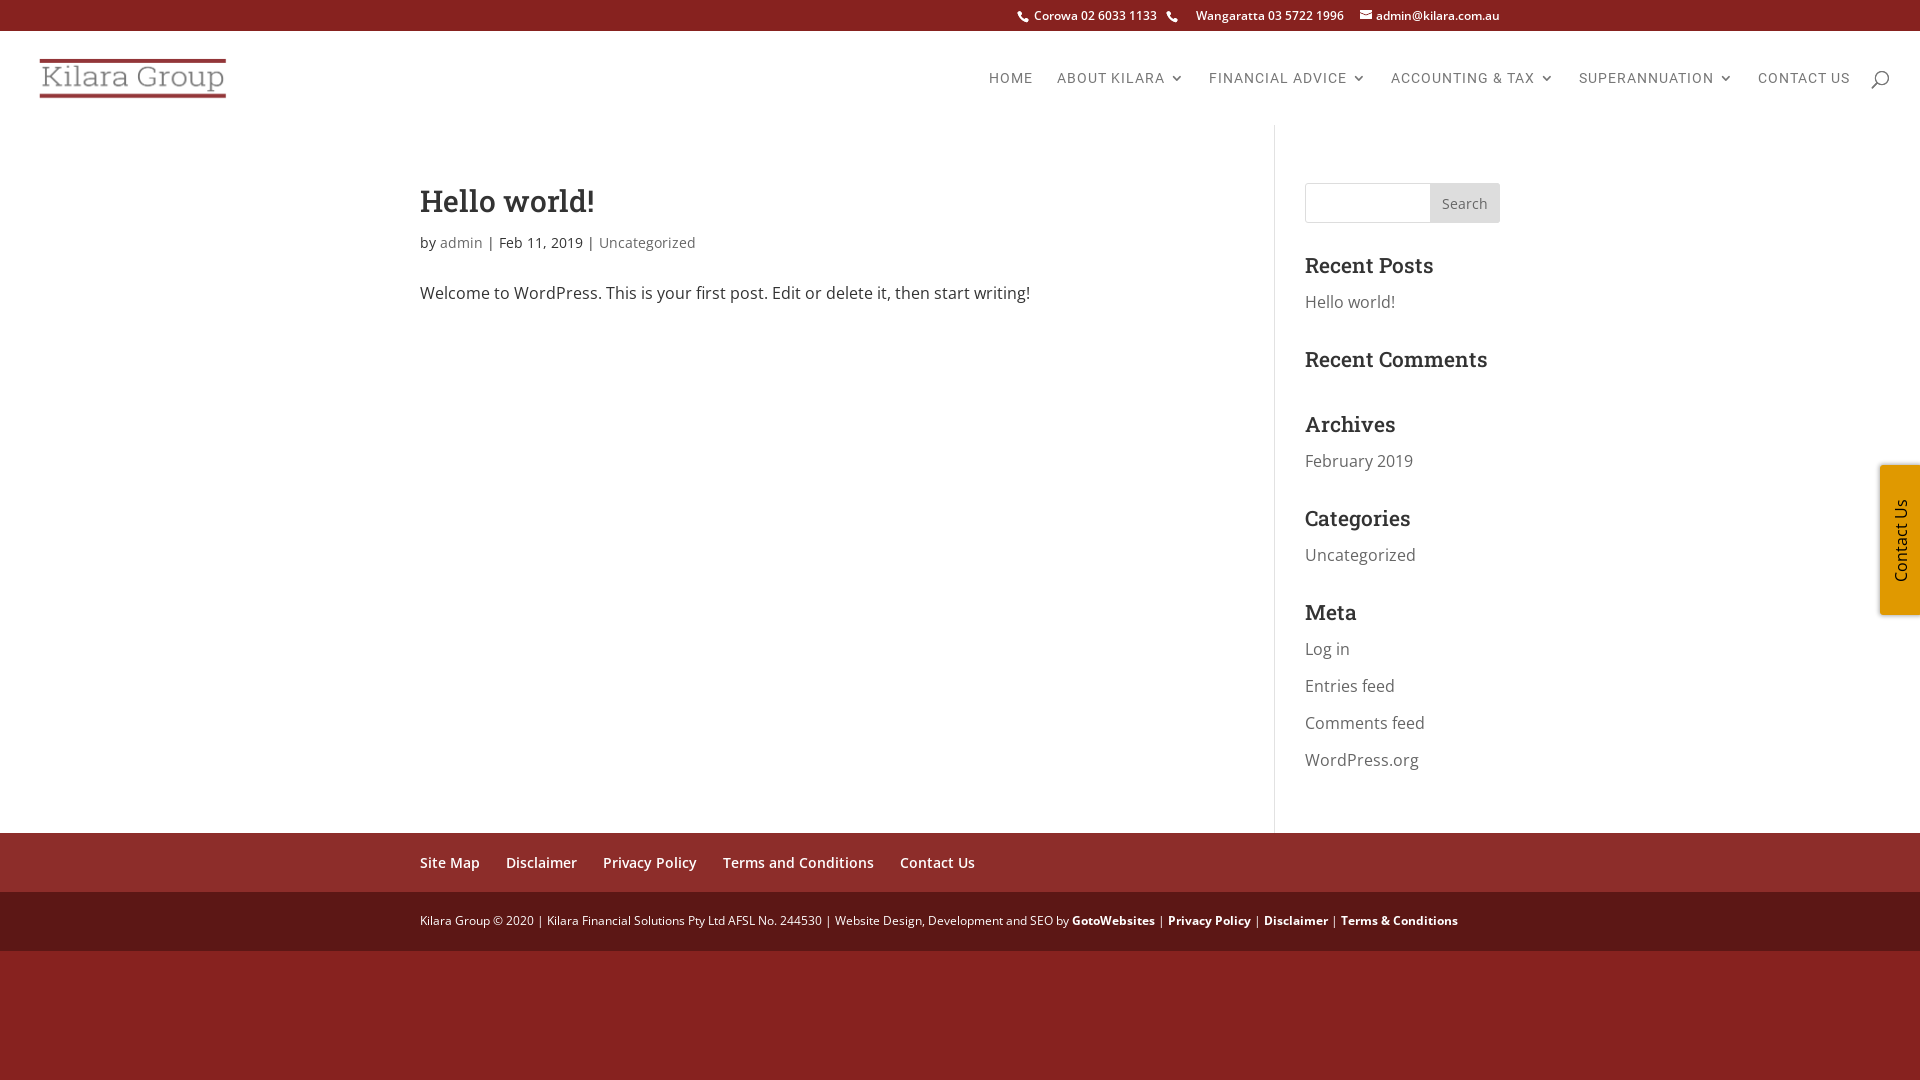  What do you see at coordinates (1328, 649) in the screenshot?
I see `Log in` at bounding box center [1328, 649].